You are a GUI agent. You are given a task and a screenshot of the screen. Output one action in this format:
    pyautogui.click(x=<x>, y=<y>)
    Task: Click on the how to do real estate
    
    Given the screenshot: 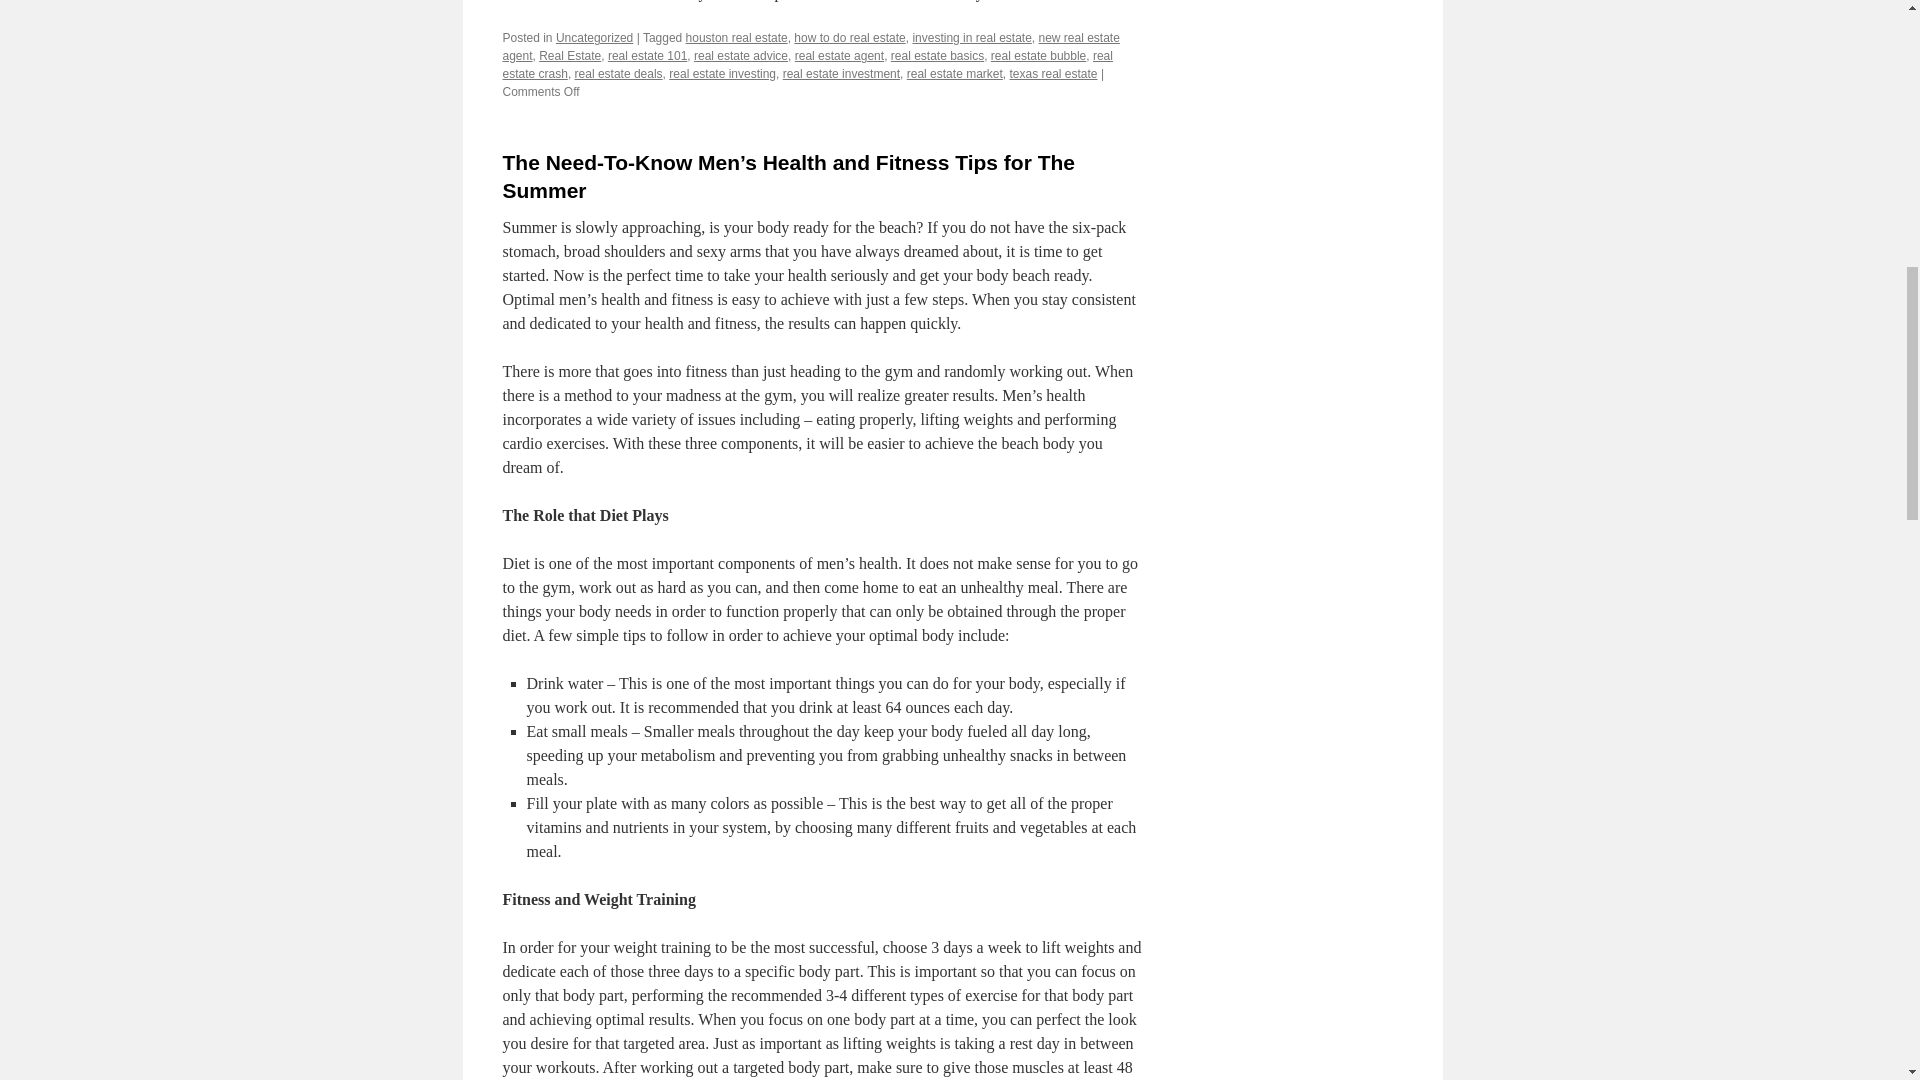 What is the action you would take?
    pyautogui.click(x=849, y=38)
    